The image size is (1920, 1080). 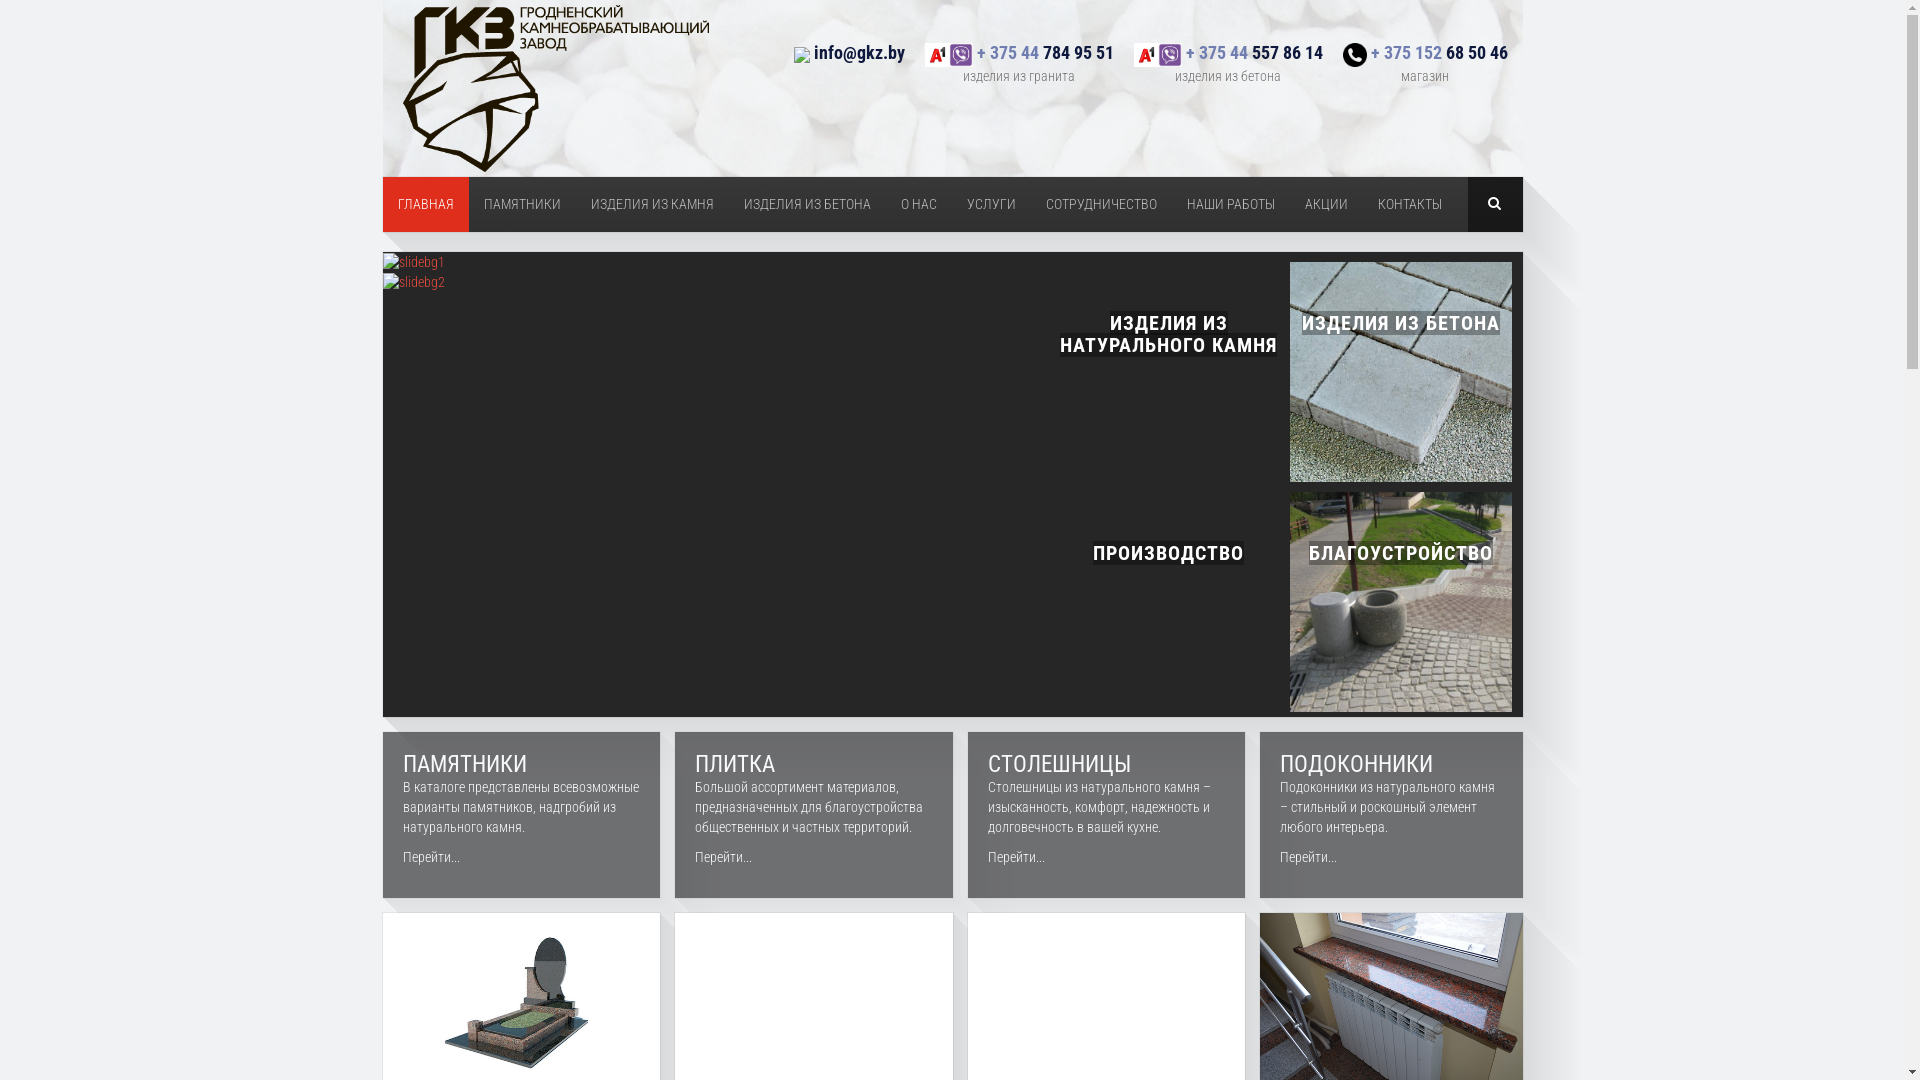 What do you see at coordinates (1424, 54) in the screenshot?
I see `+ 375 152 68 50 46` at bounding box center [1424, 54].